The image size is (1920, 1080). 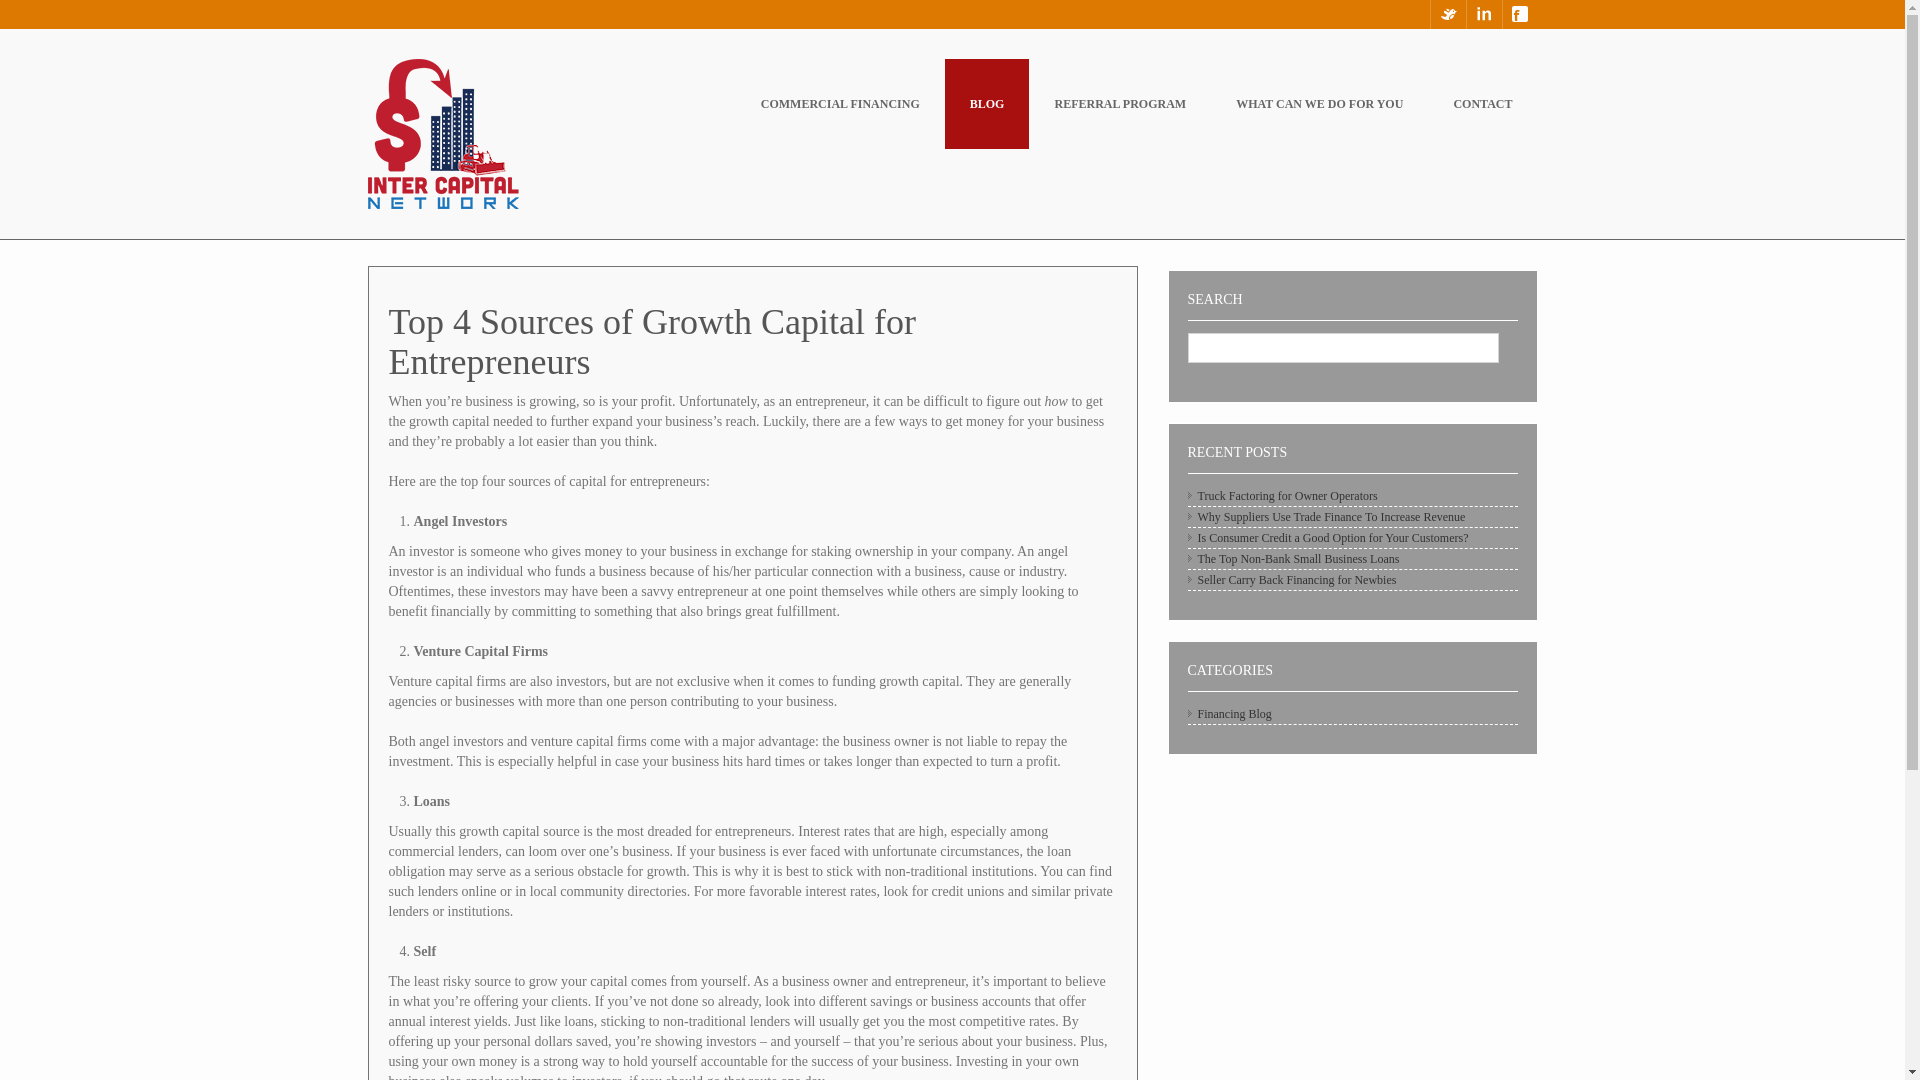 I want to click on REFERRAL PROGRAM, so click(x=1120, y=104).